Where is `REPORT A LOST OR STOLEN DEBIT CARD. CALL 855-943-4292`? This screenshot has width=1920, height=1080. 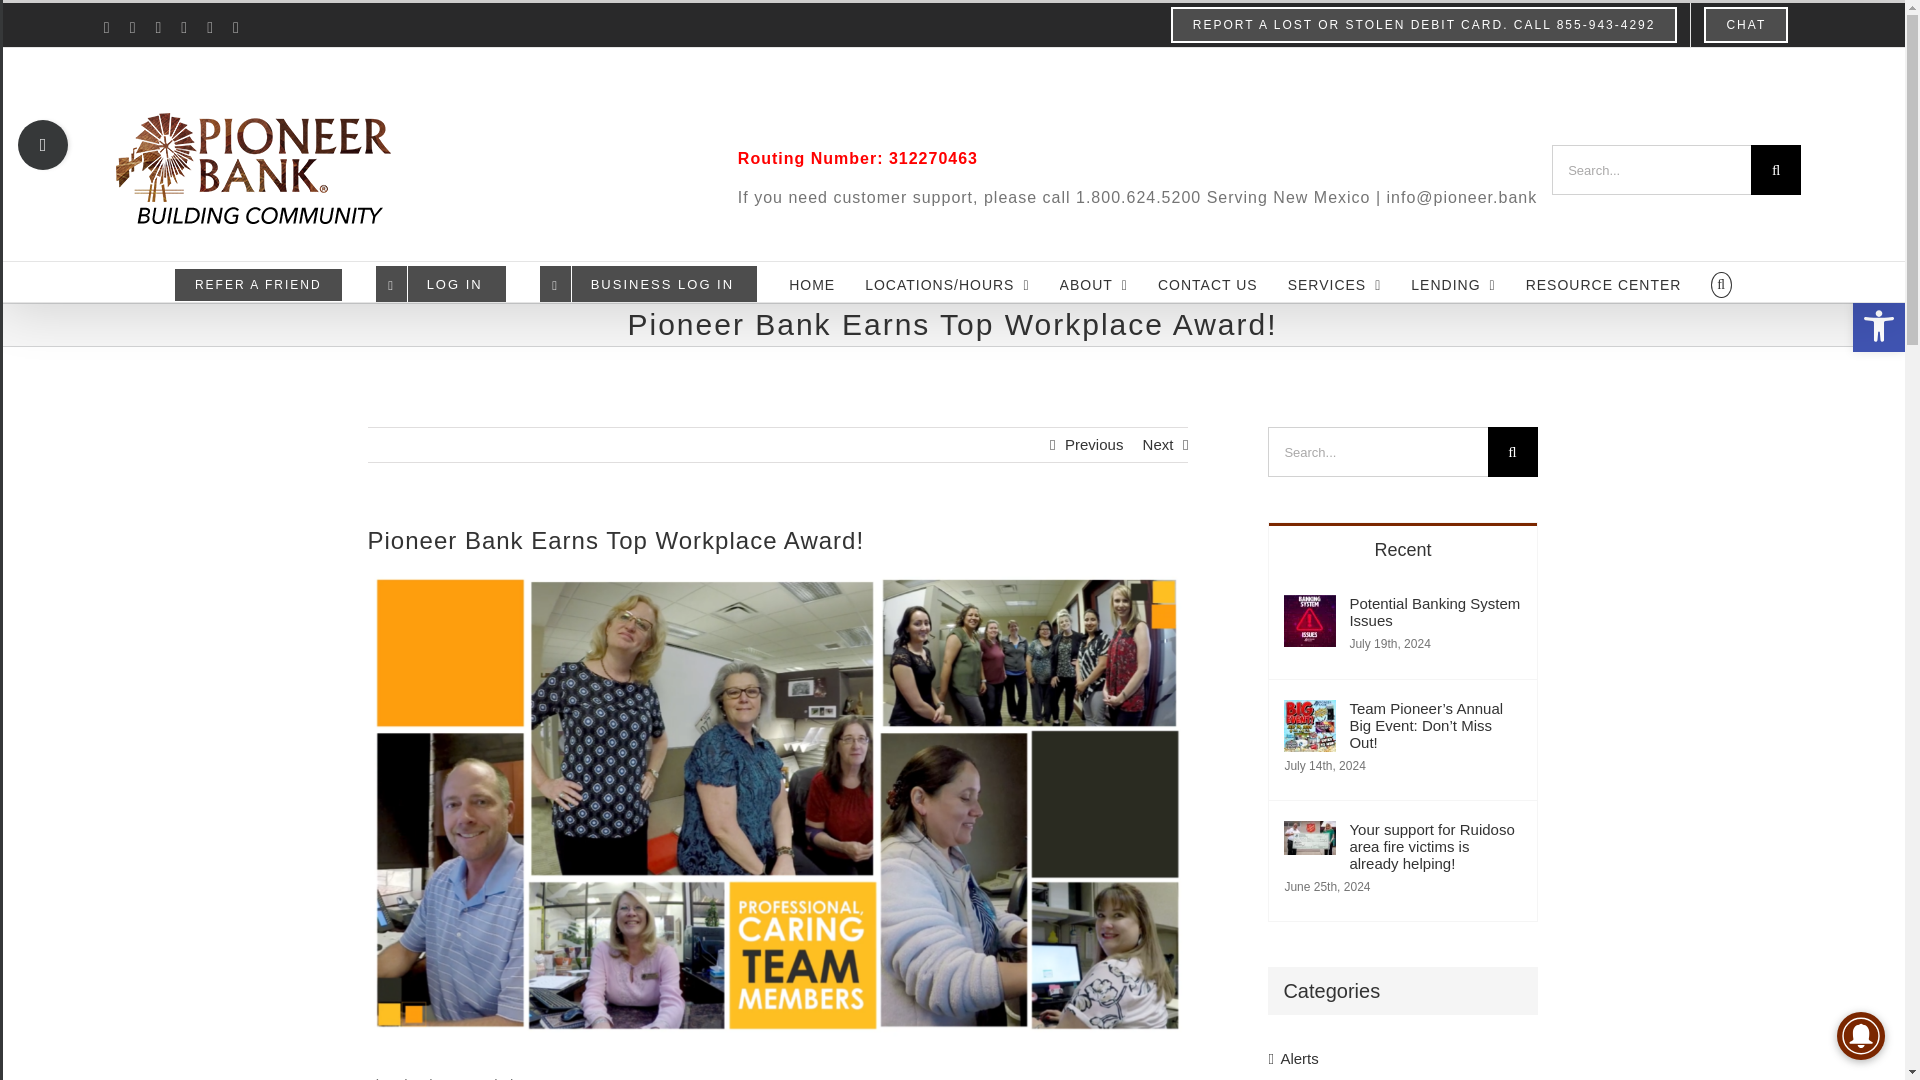
REPORT A LOST OR STOLEN DEBIT CARD. CALL 855-943-4292 is located at coordinates (1424, 25).